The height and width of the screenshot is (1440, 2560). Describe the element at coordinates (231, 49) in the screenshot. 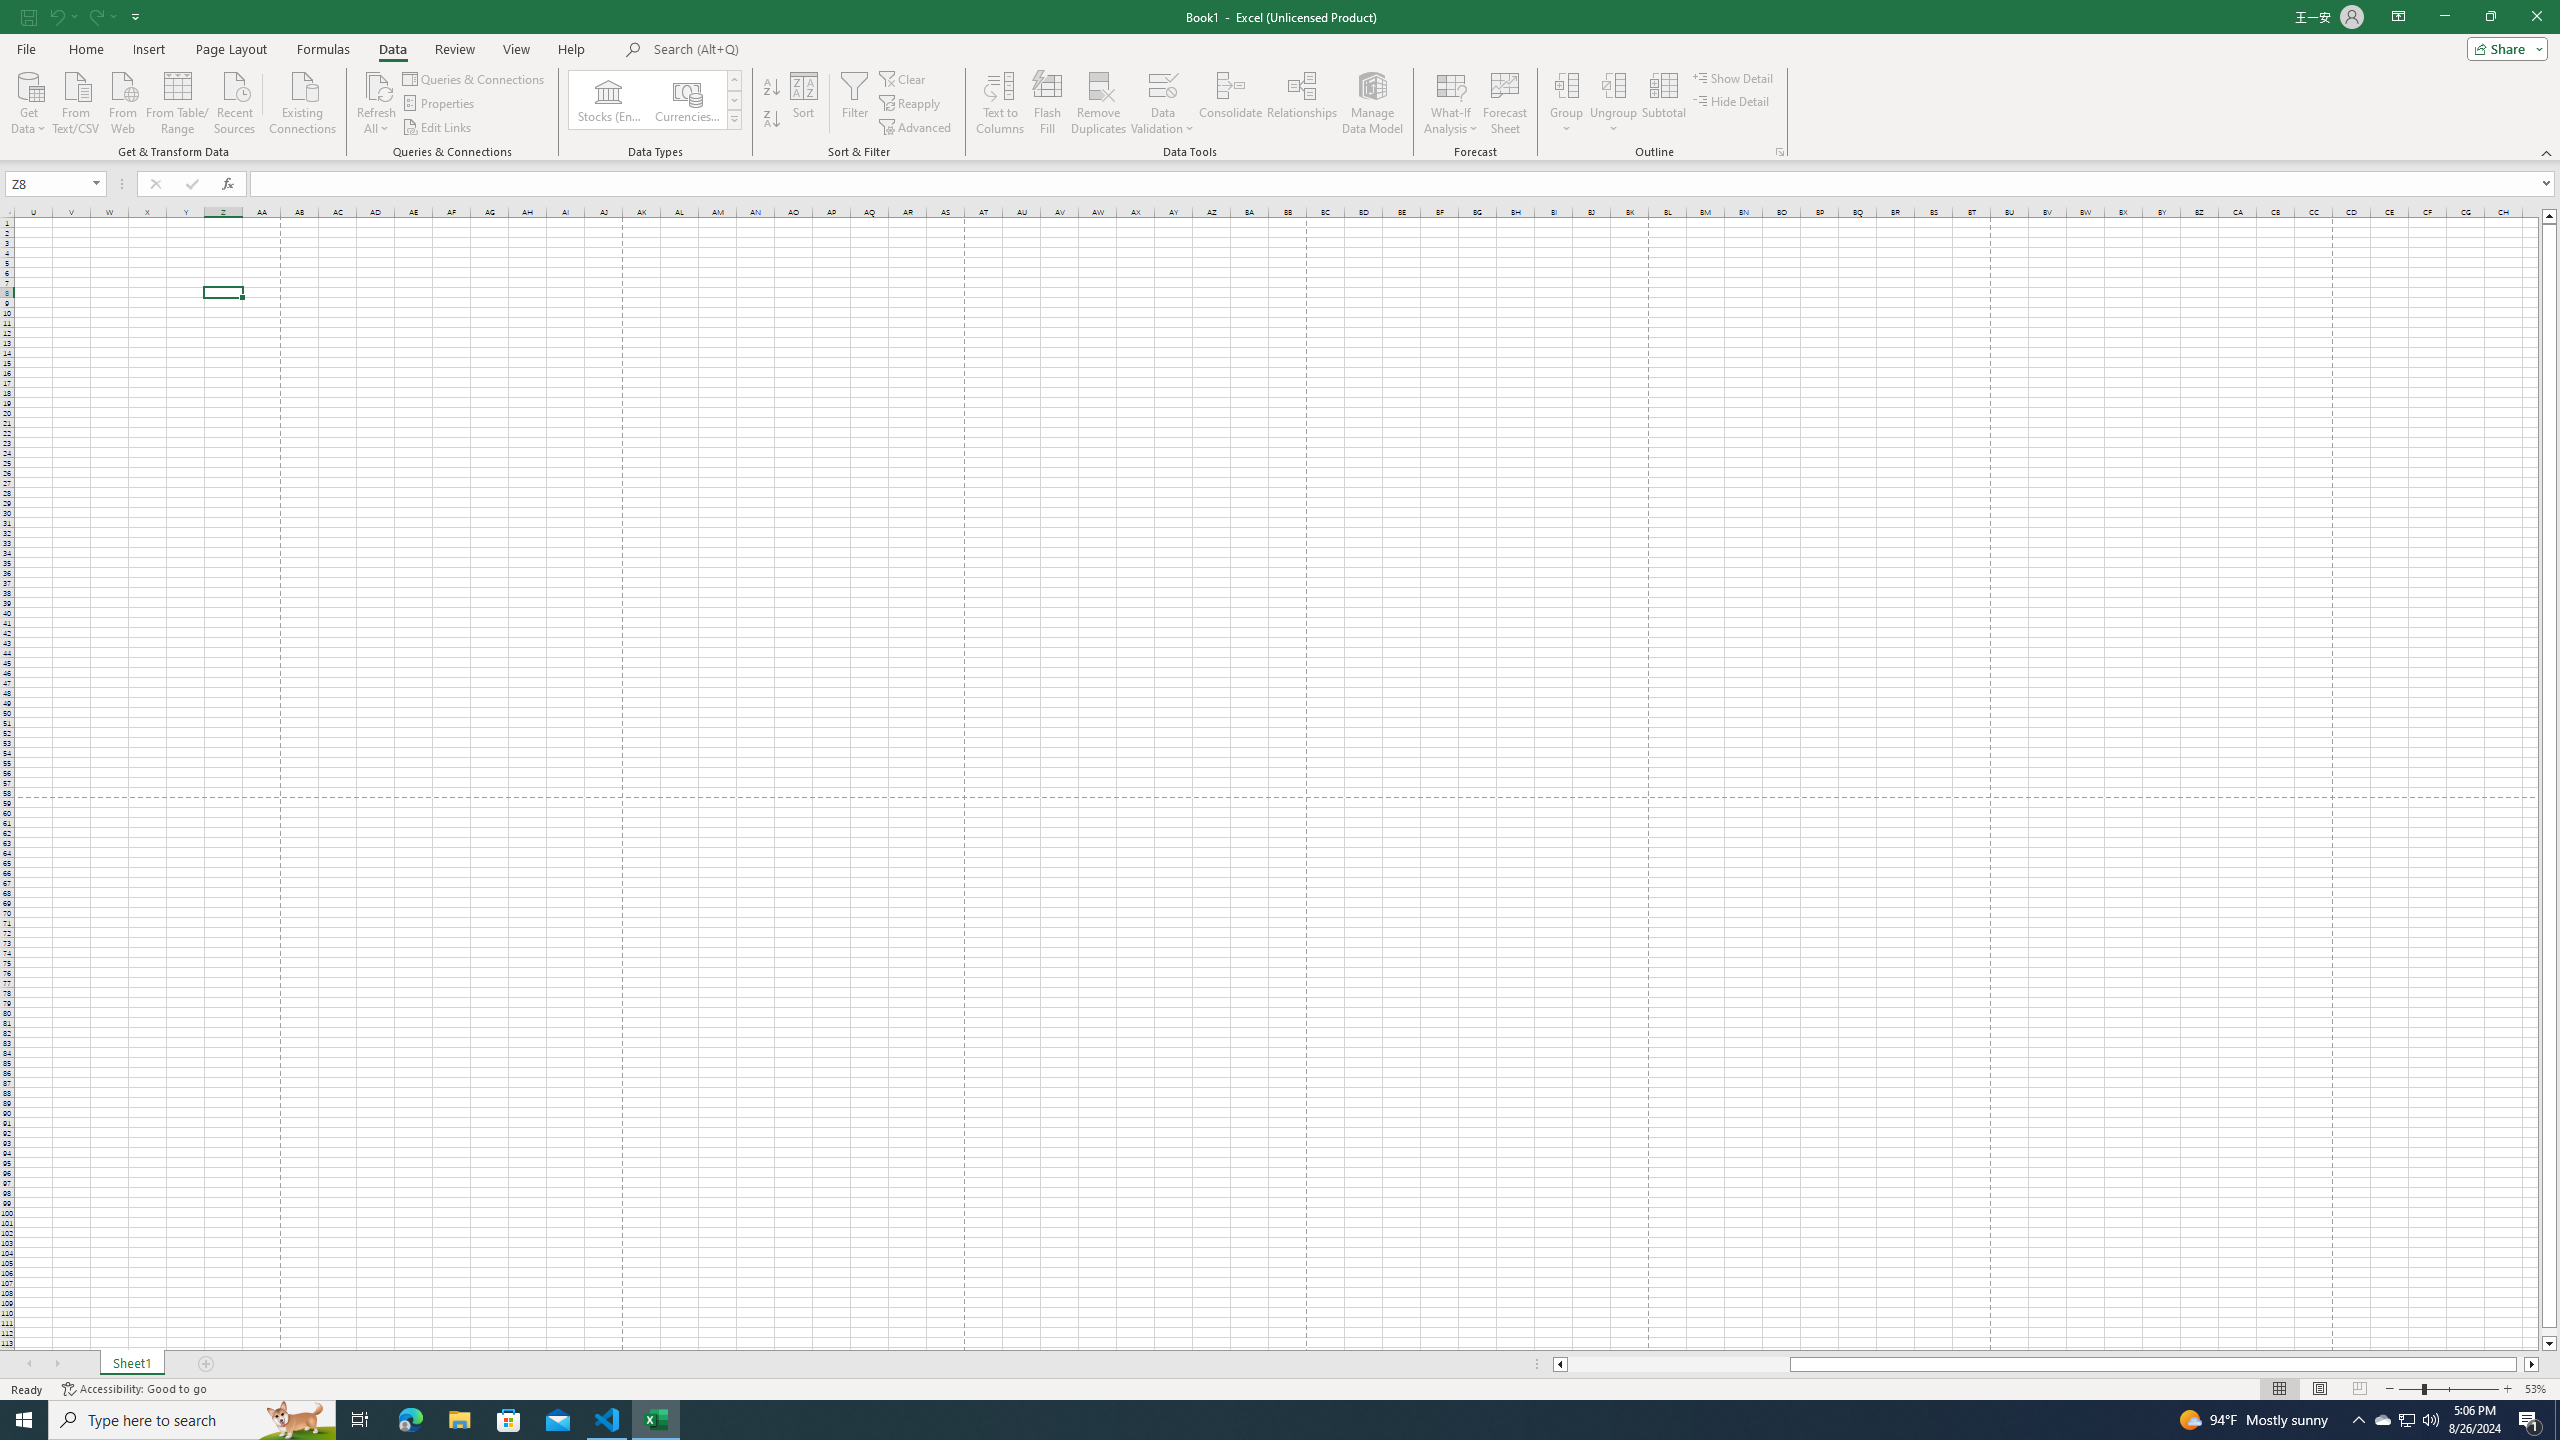

I see `Page Layout` at that location.